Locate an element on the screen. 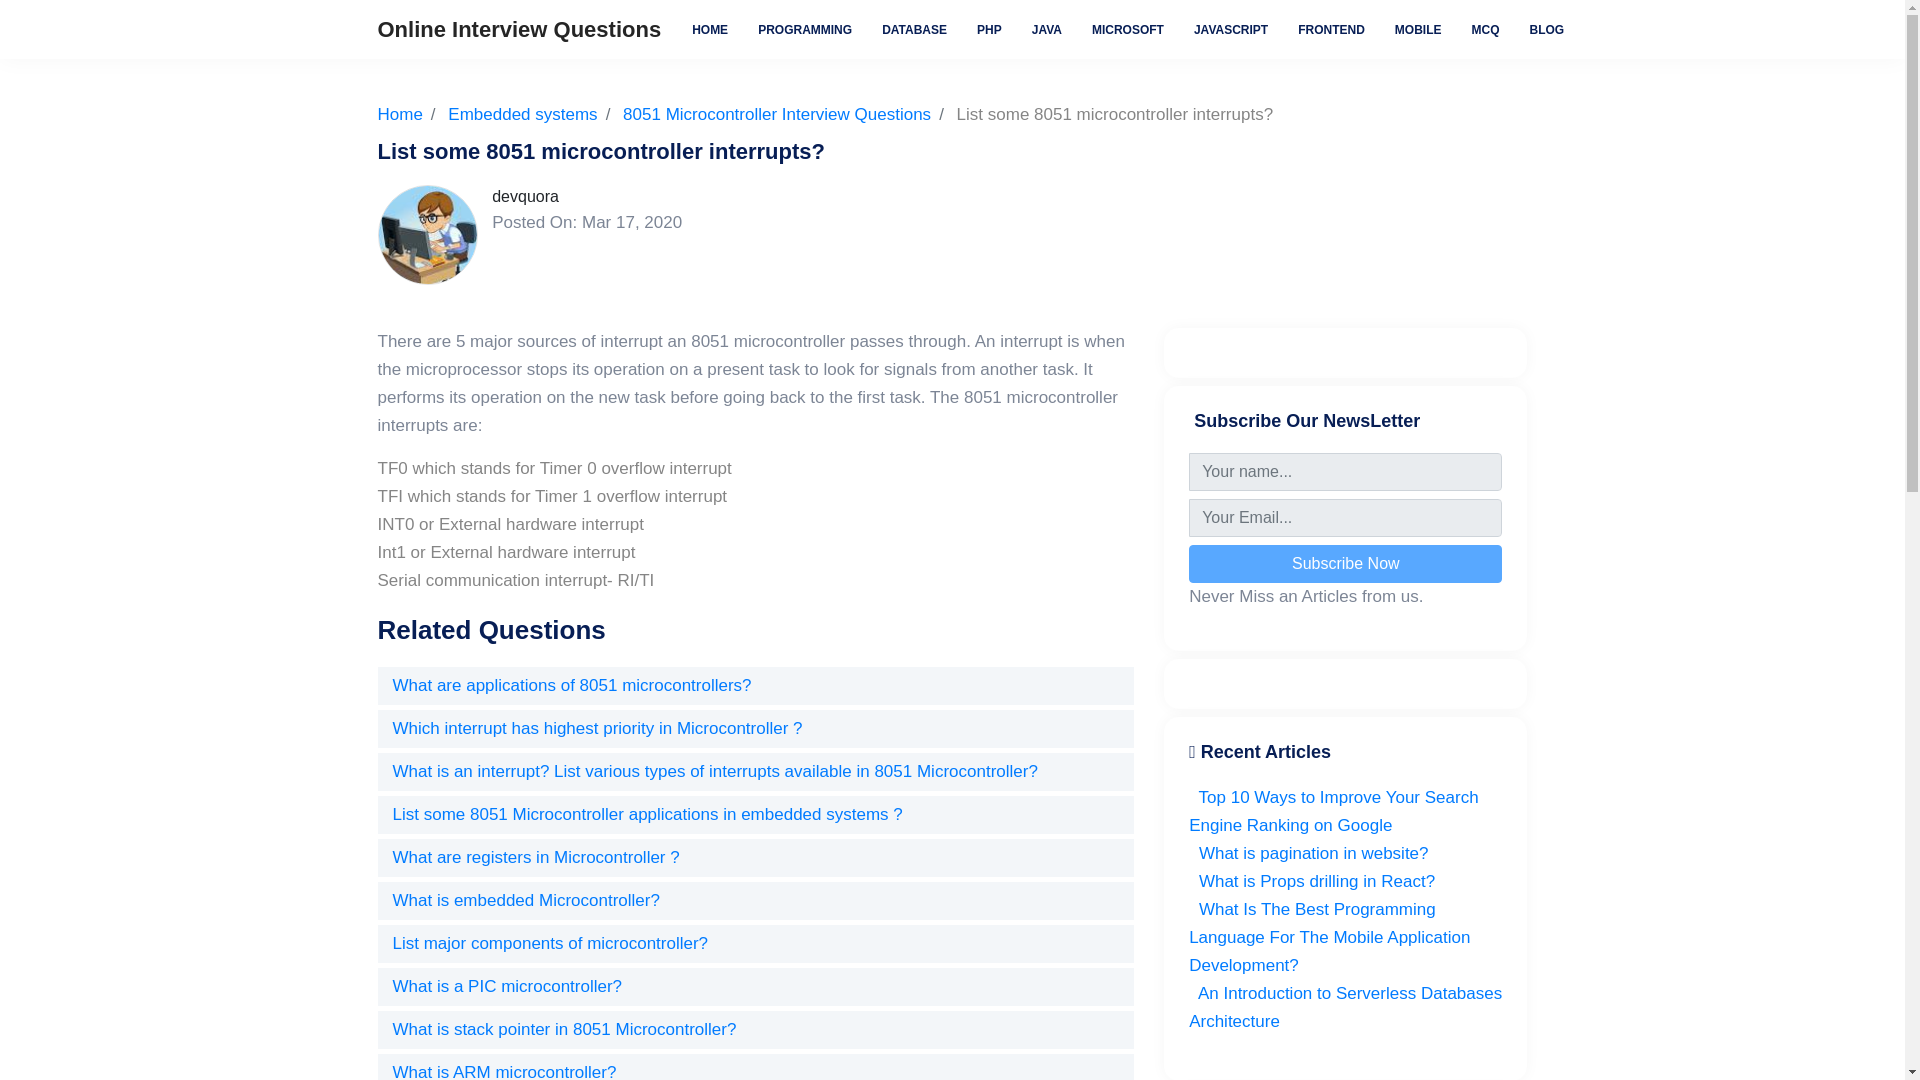  8051 Microcontroller Interview Questions is located at coordinates (776, 114).